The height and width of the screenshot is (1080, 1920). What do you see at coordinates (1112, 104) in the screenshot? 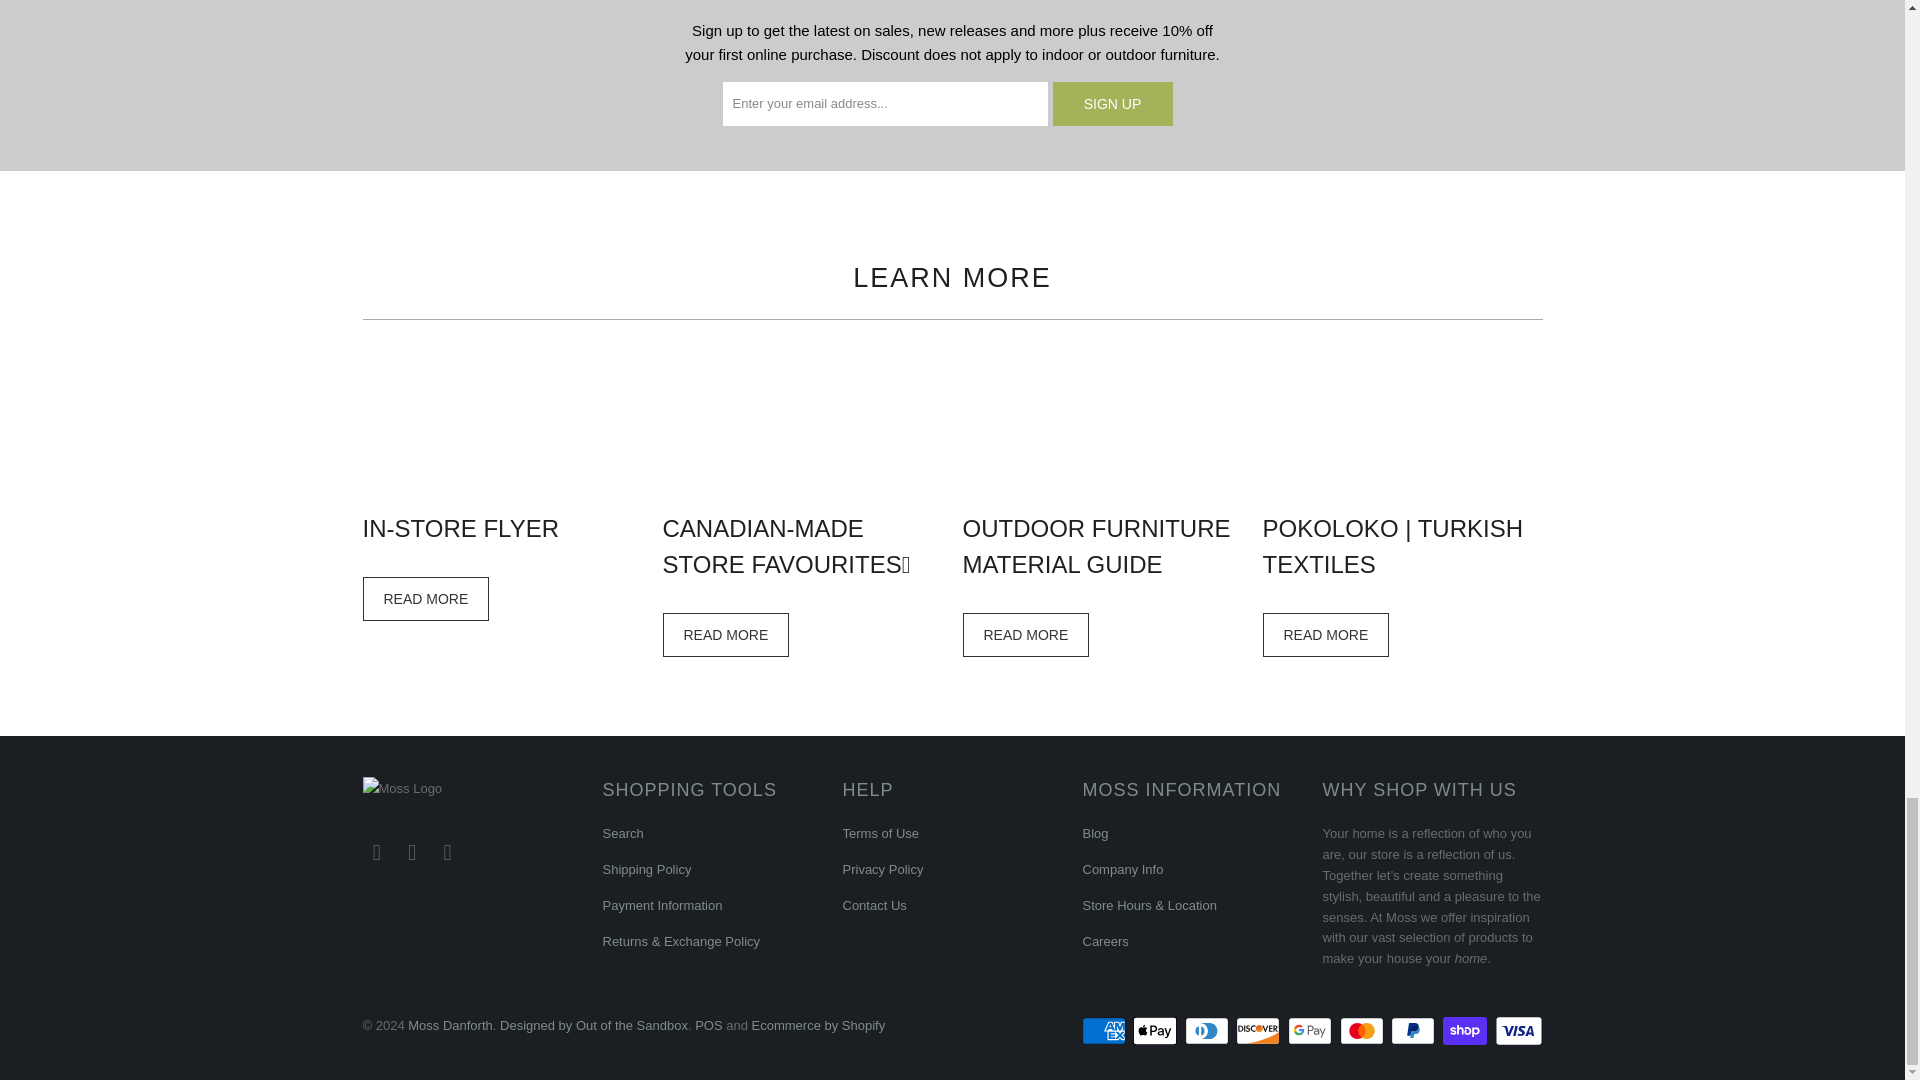
I see `Sign Up` at bounding box center [1112, 104].